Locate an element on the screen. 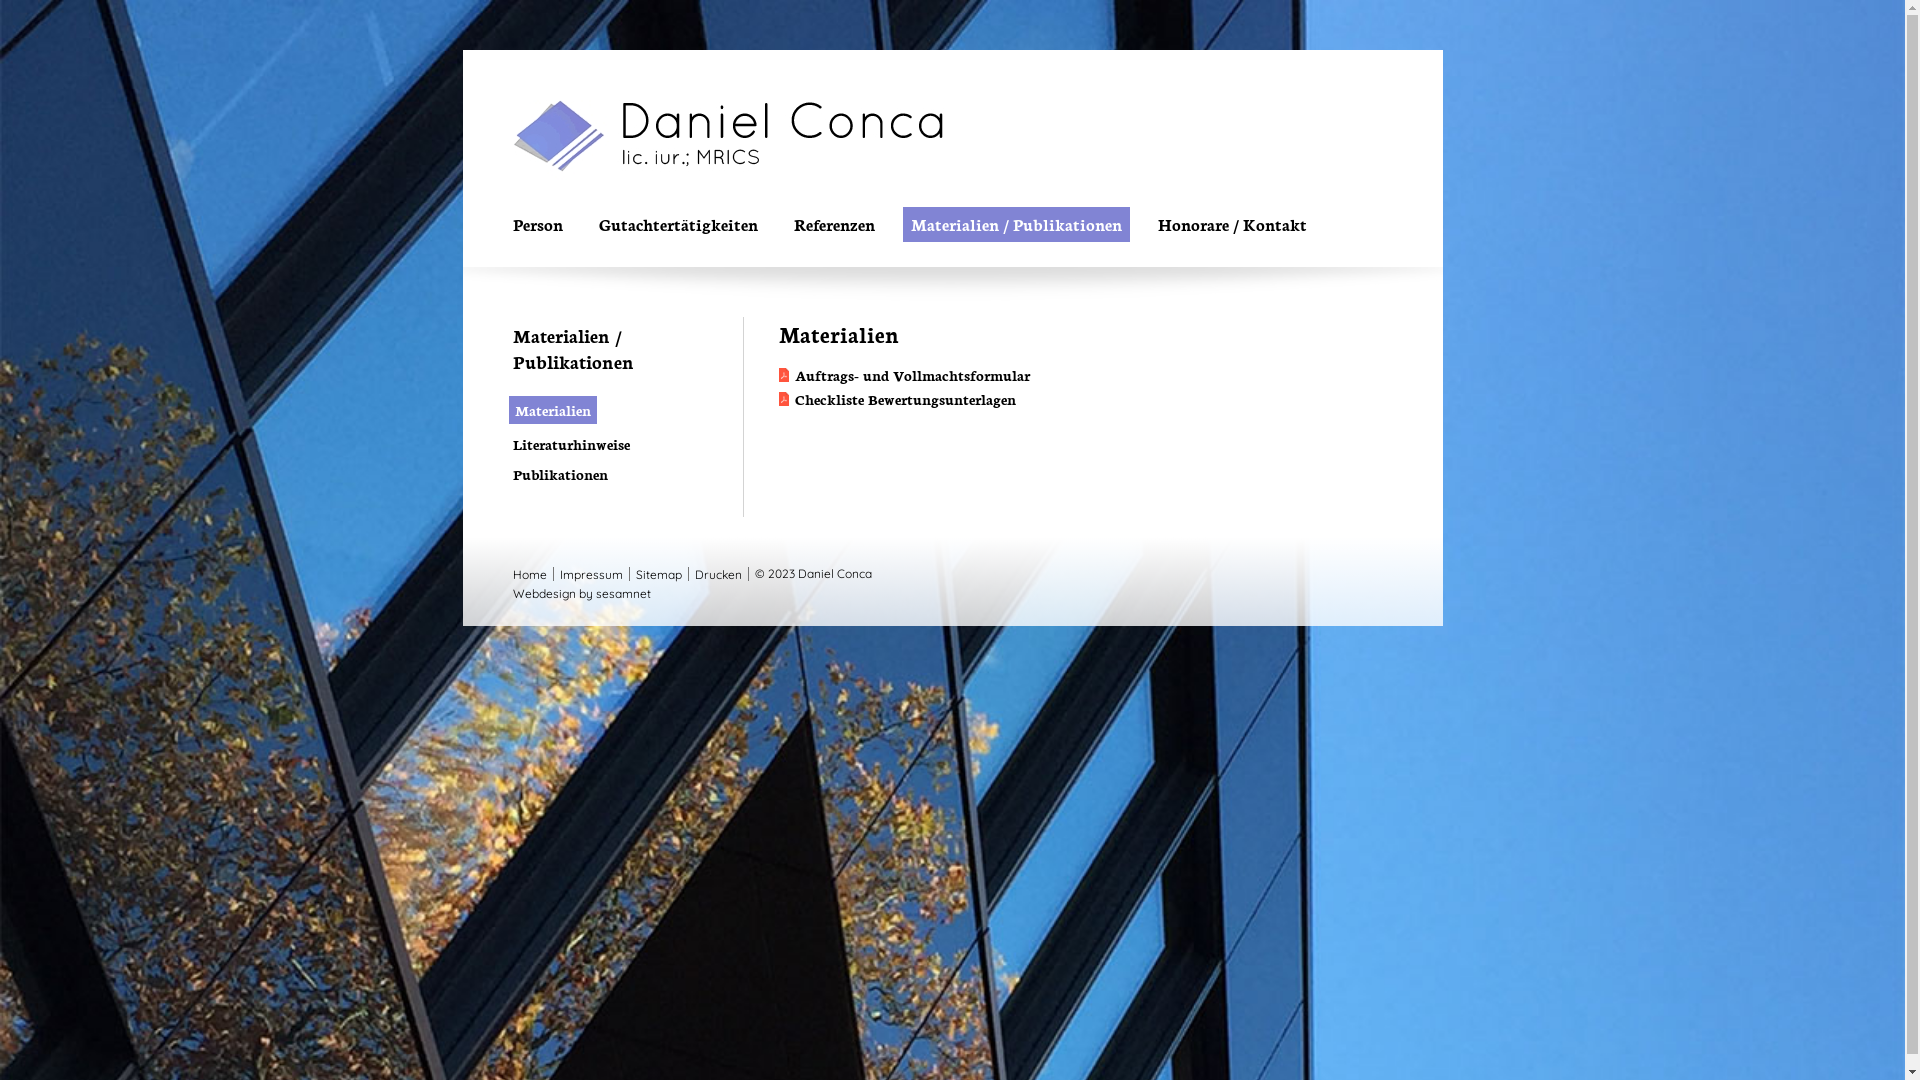 The height and width of the screenshot is (1080, 1920). Impressum is located at coordinates (592, 574).